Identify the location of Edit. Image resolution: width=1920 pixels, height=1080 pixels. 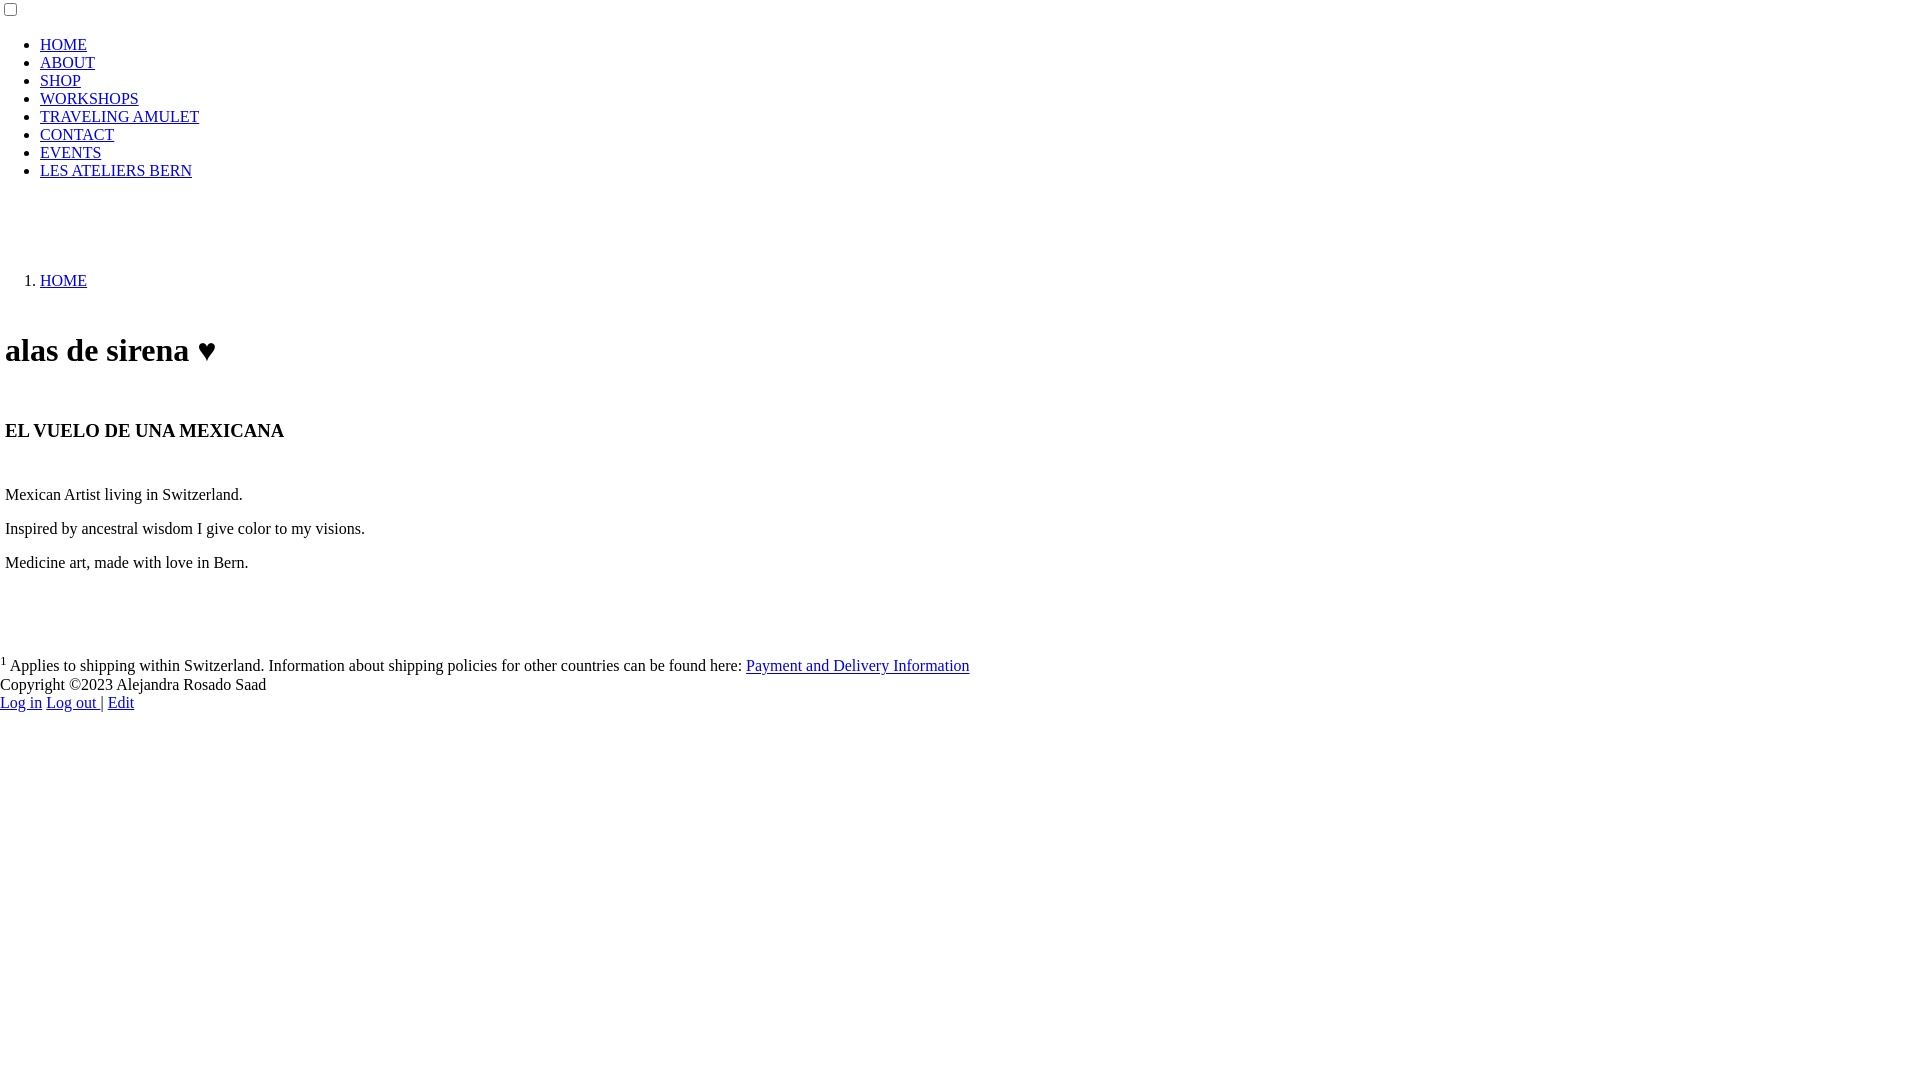
(122, 702).